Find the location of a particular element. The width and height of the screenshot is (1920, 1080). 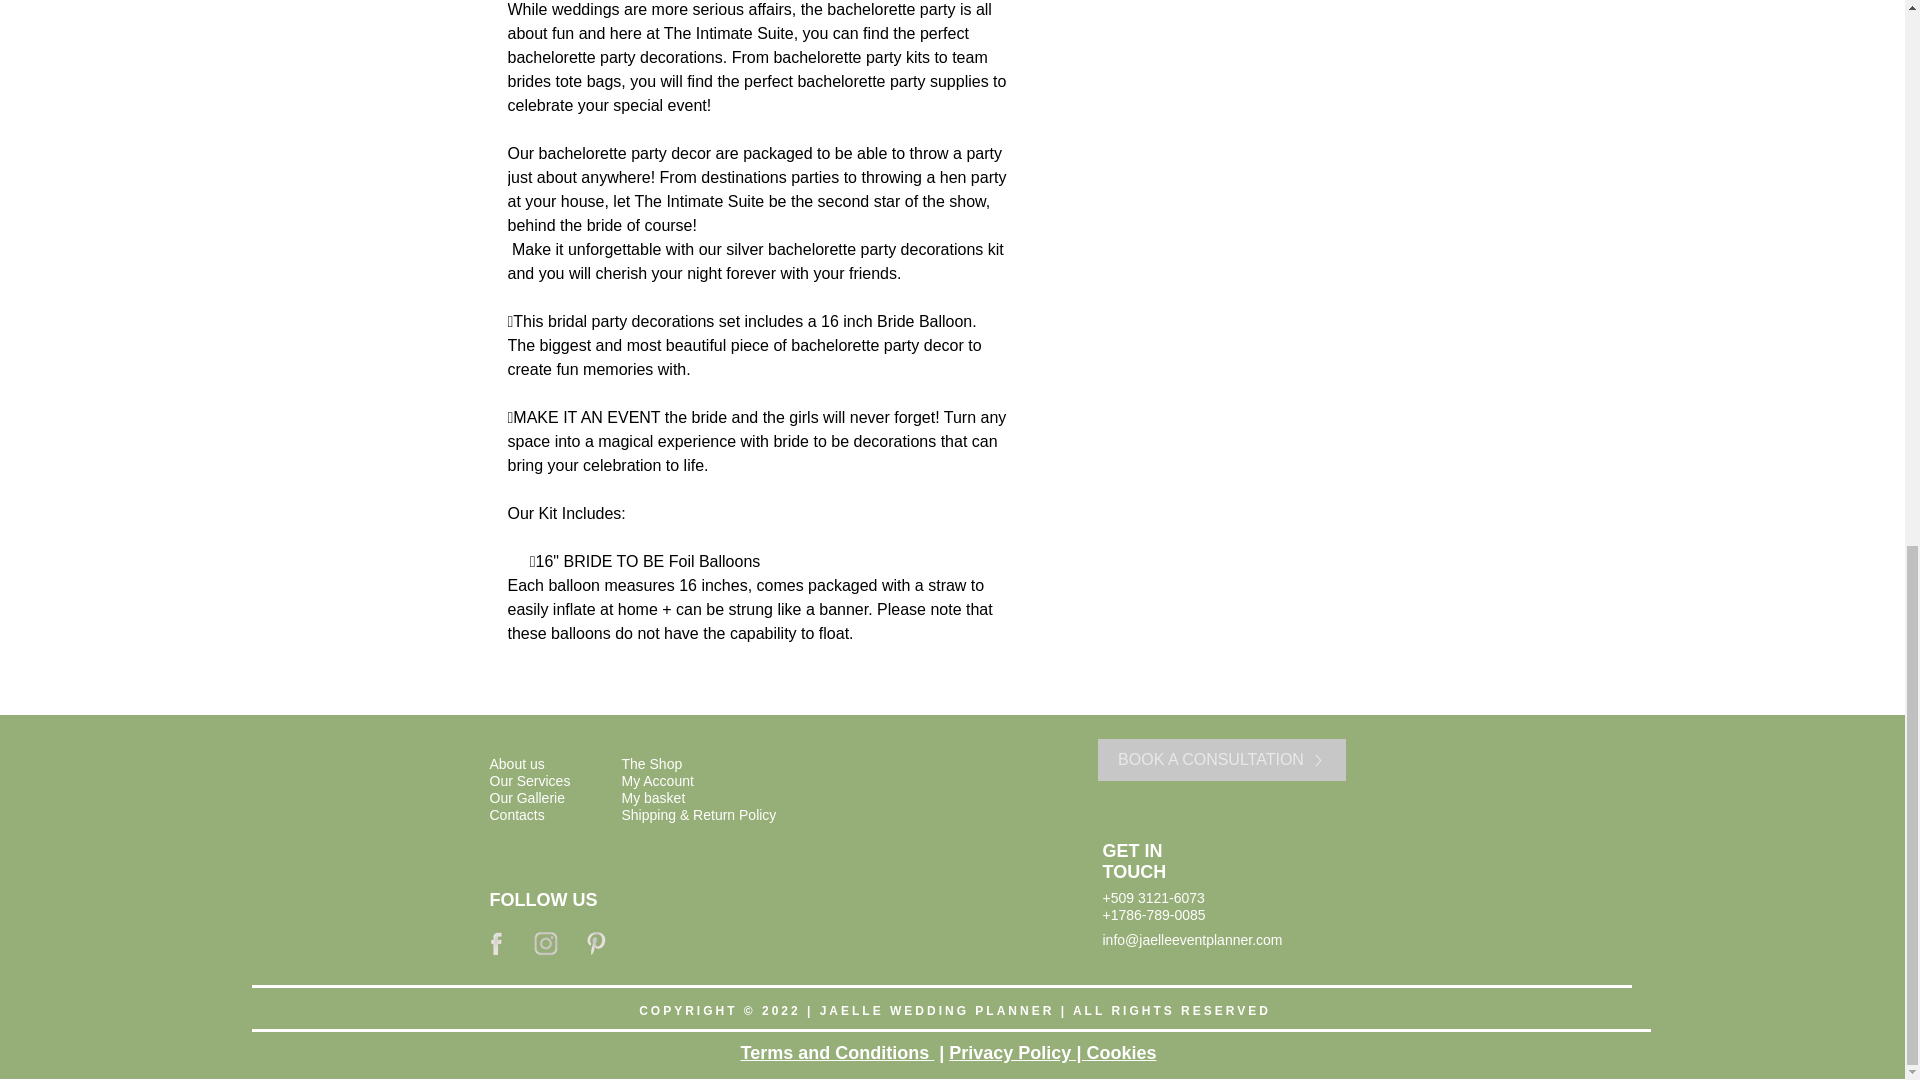

The Shop is located at coordinates (652, 764).